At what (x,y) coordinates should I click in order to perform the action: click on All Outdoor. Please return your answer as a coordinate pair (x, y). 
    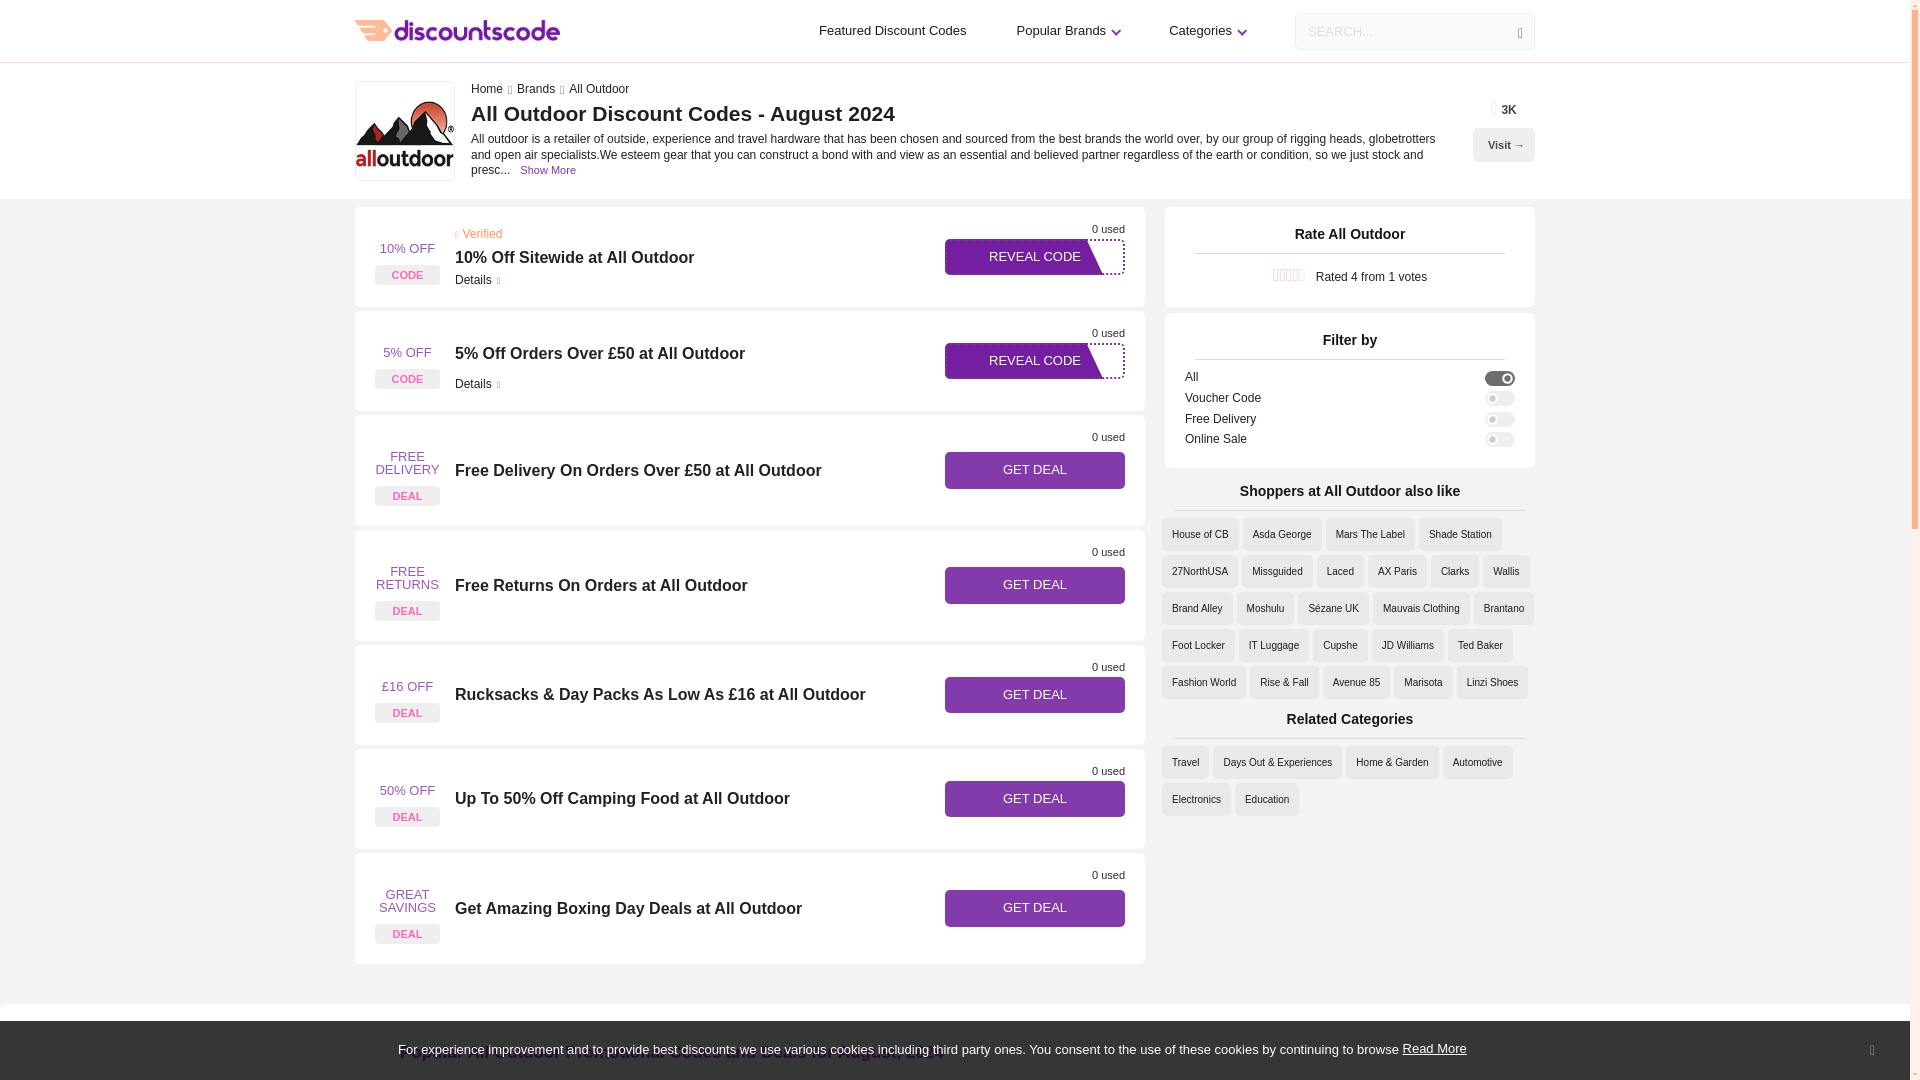
    Looking at the image, I should click on (406, 694).